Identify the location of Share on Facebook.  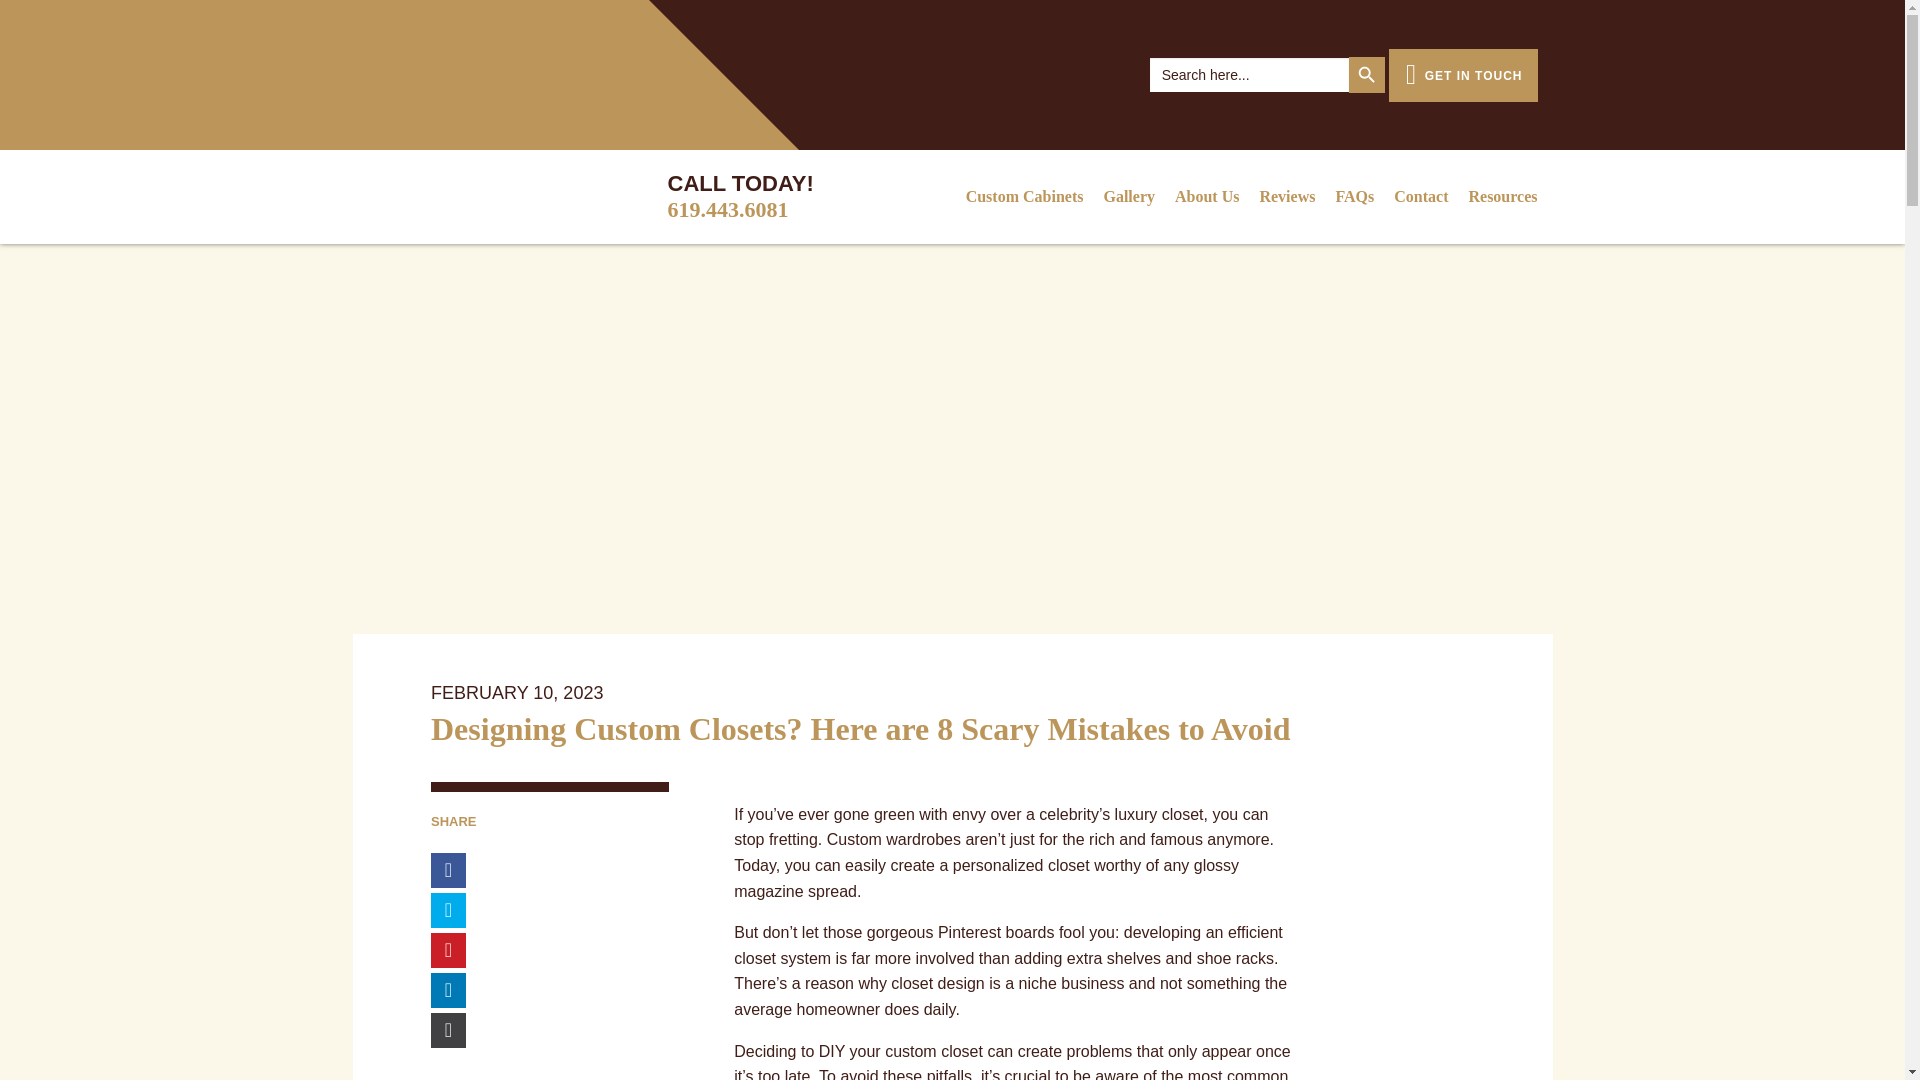
(448, 870).